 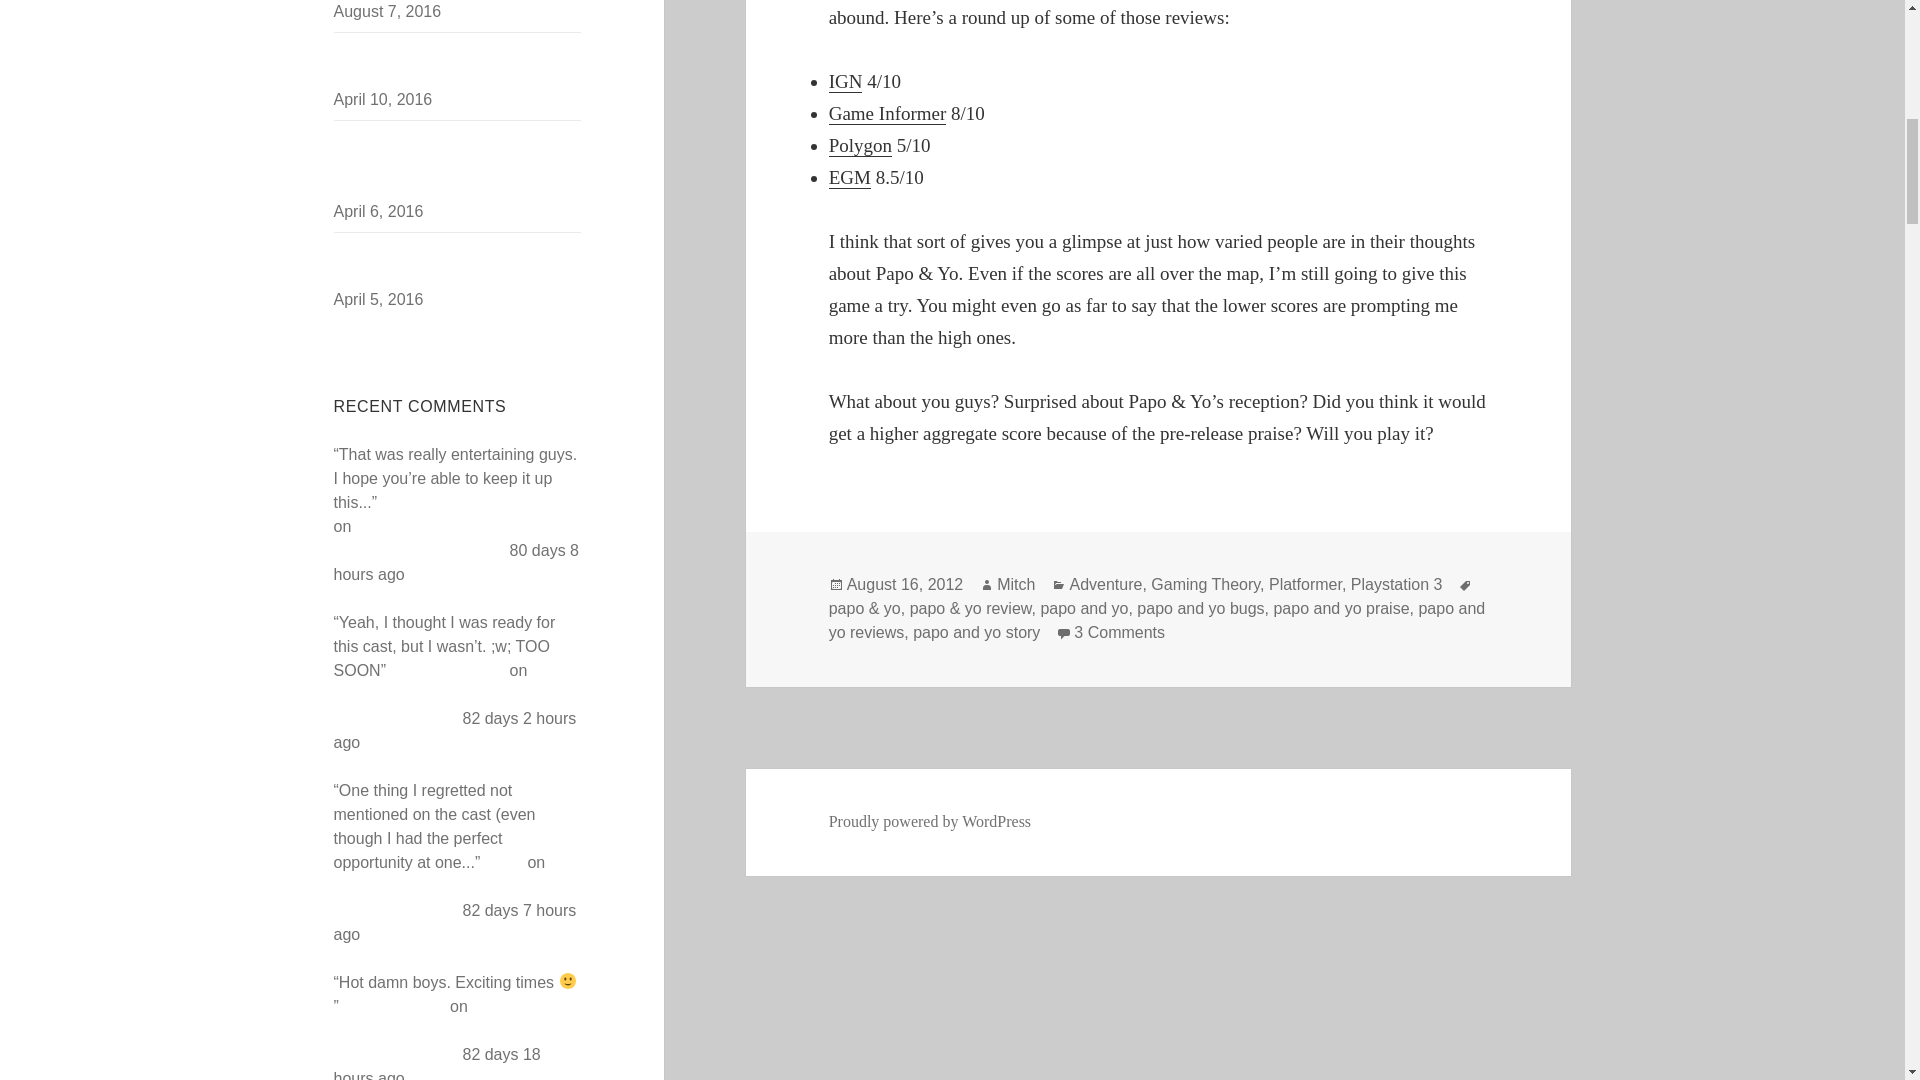 I want to click on Julez Michaud, so click(x=394, y=1006).